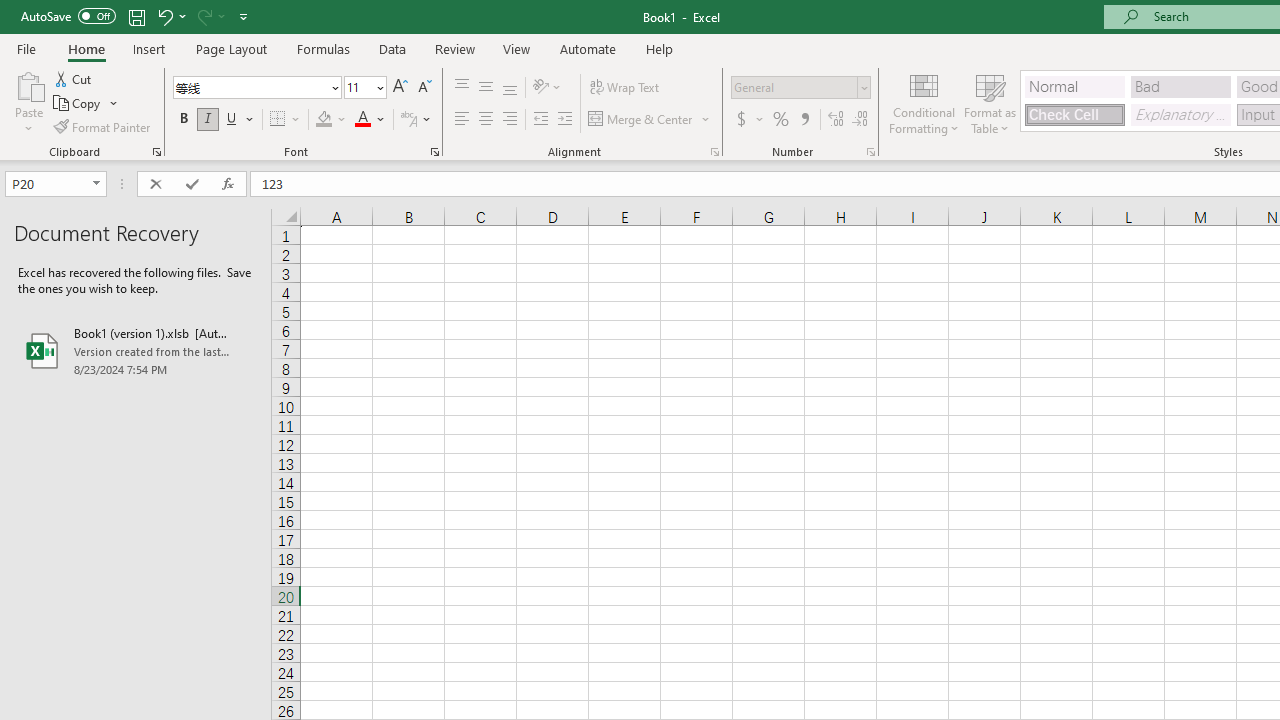  I want to click on System, so click(10, 11).